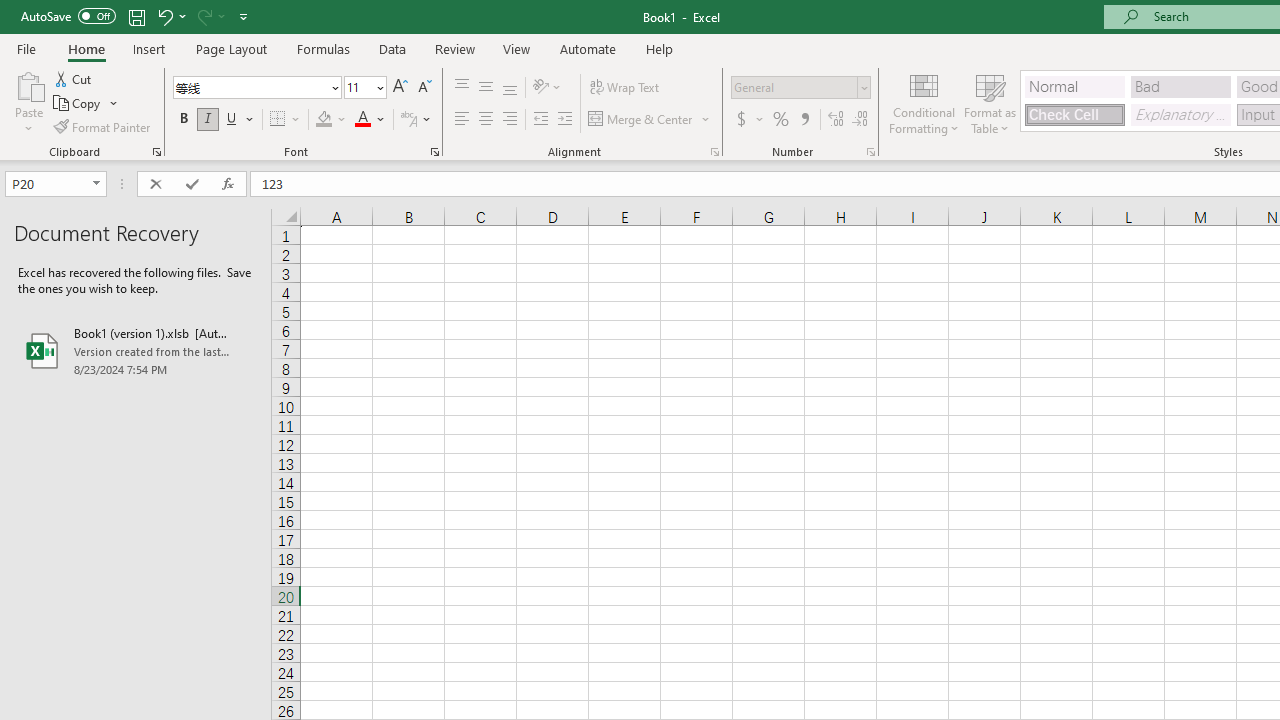  I want to click on System, so click(10, 11).